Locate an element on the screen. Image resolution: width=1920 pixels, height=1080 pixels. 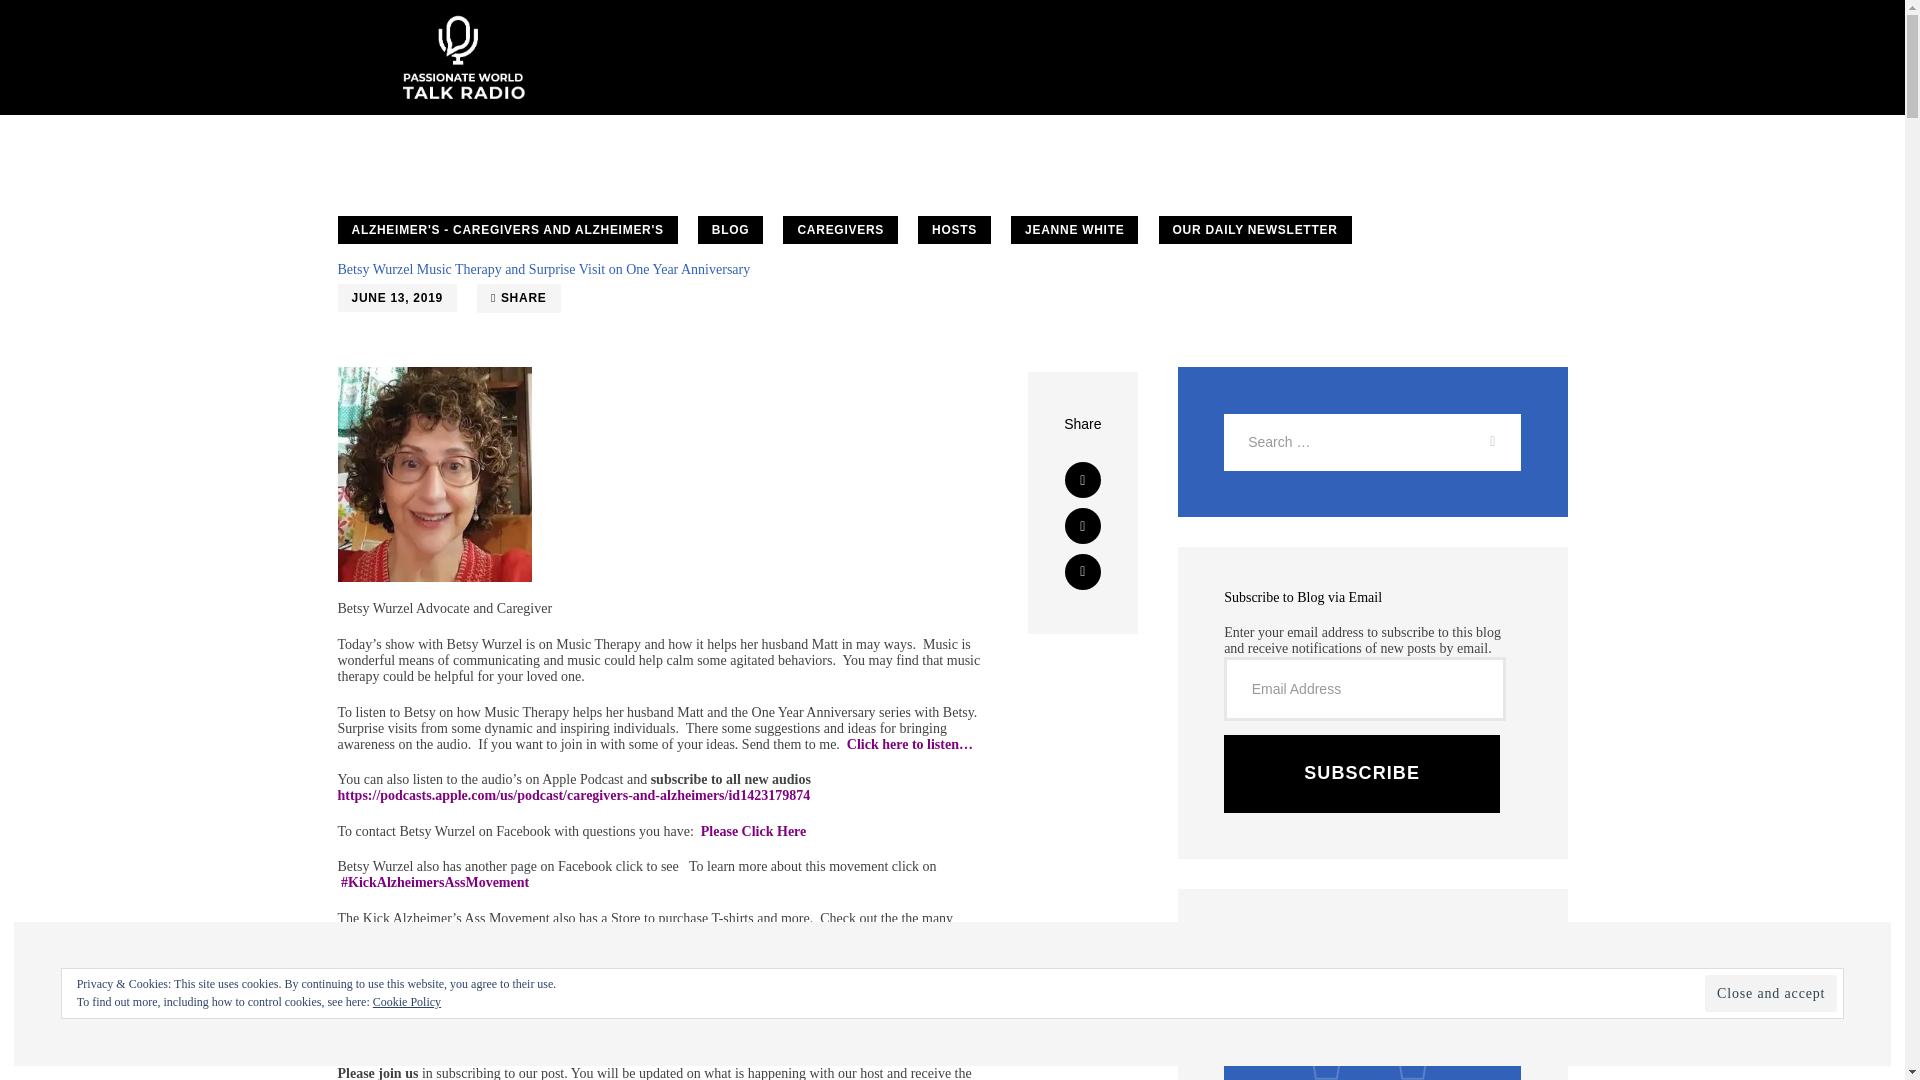
JEANNE WHITE is located at coordinates (1074, 230).